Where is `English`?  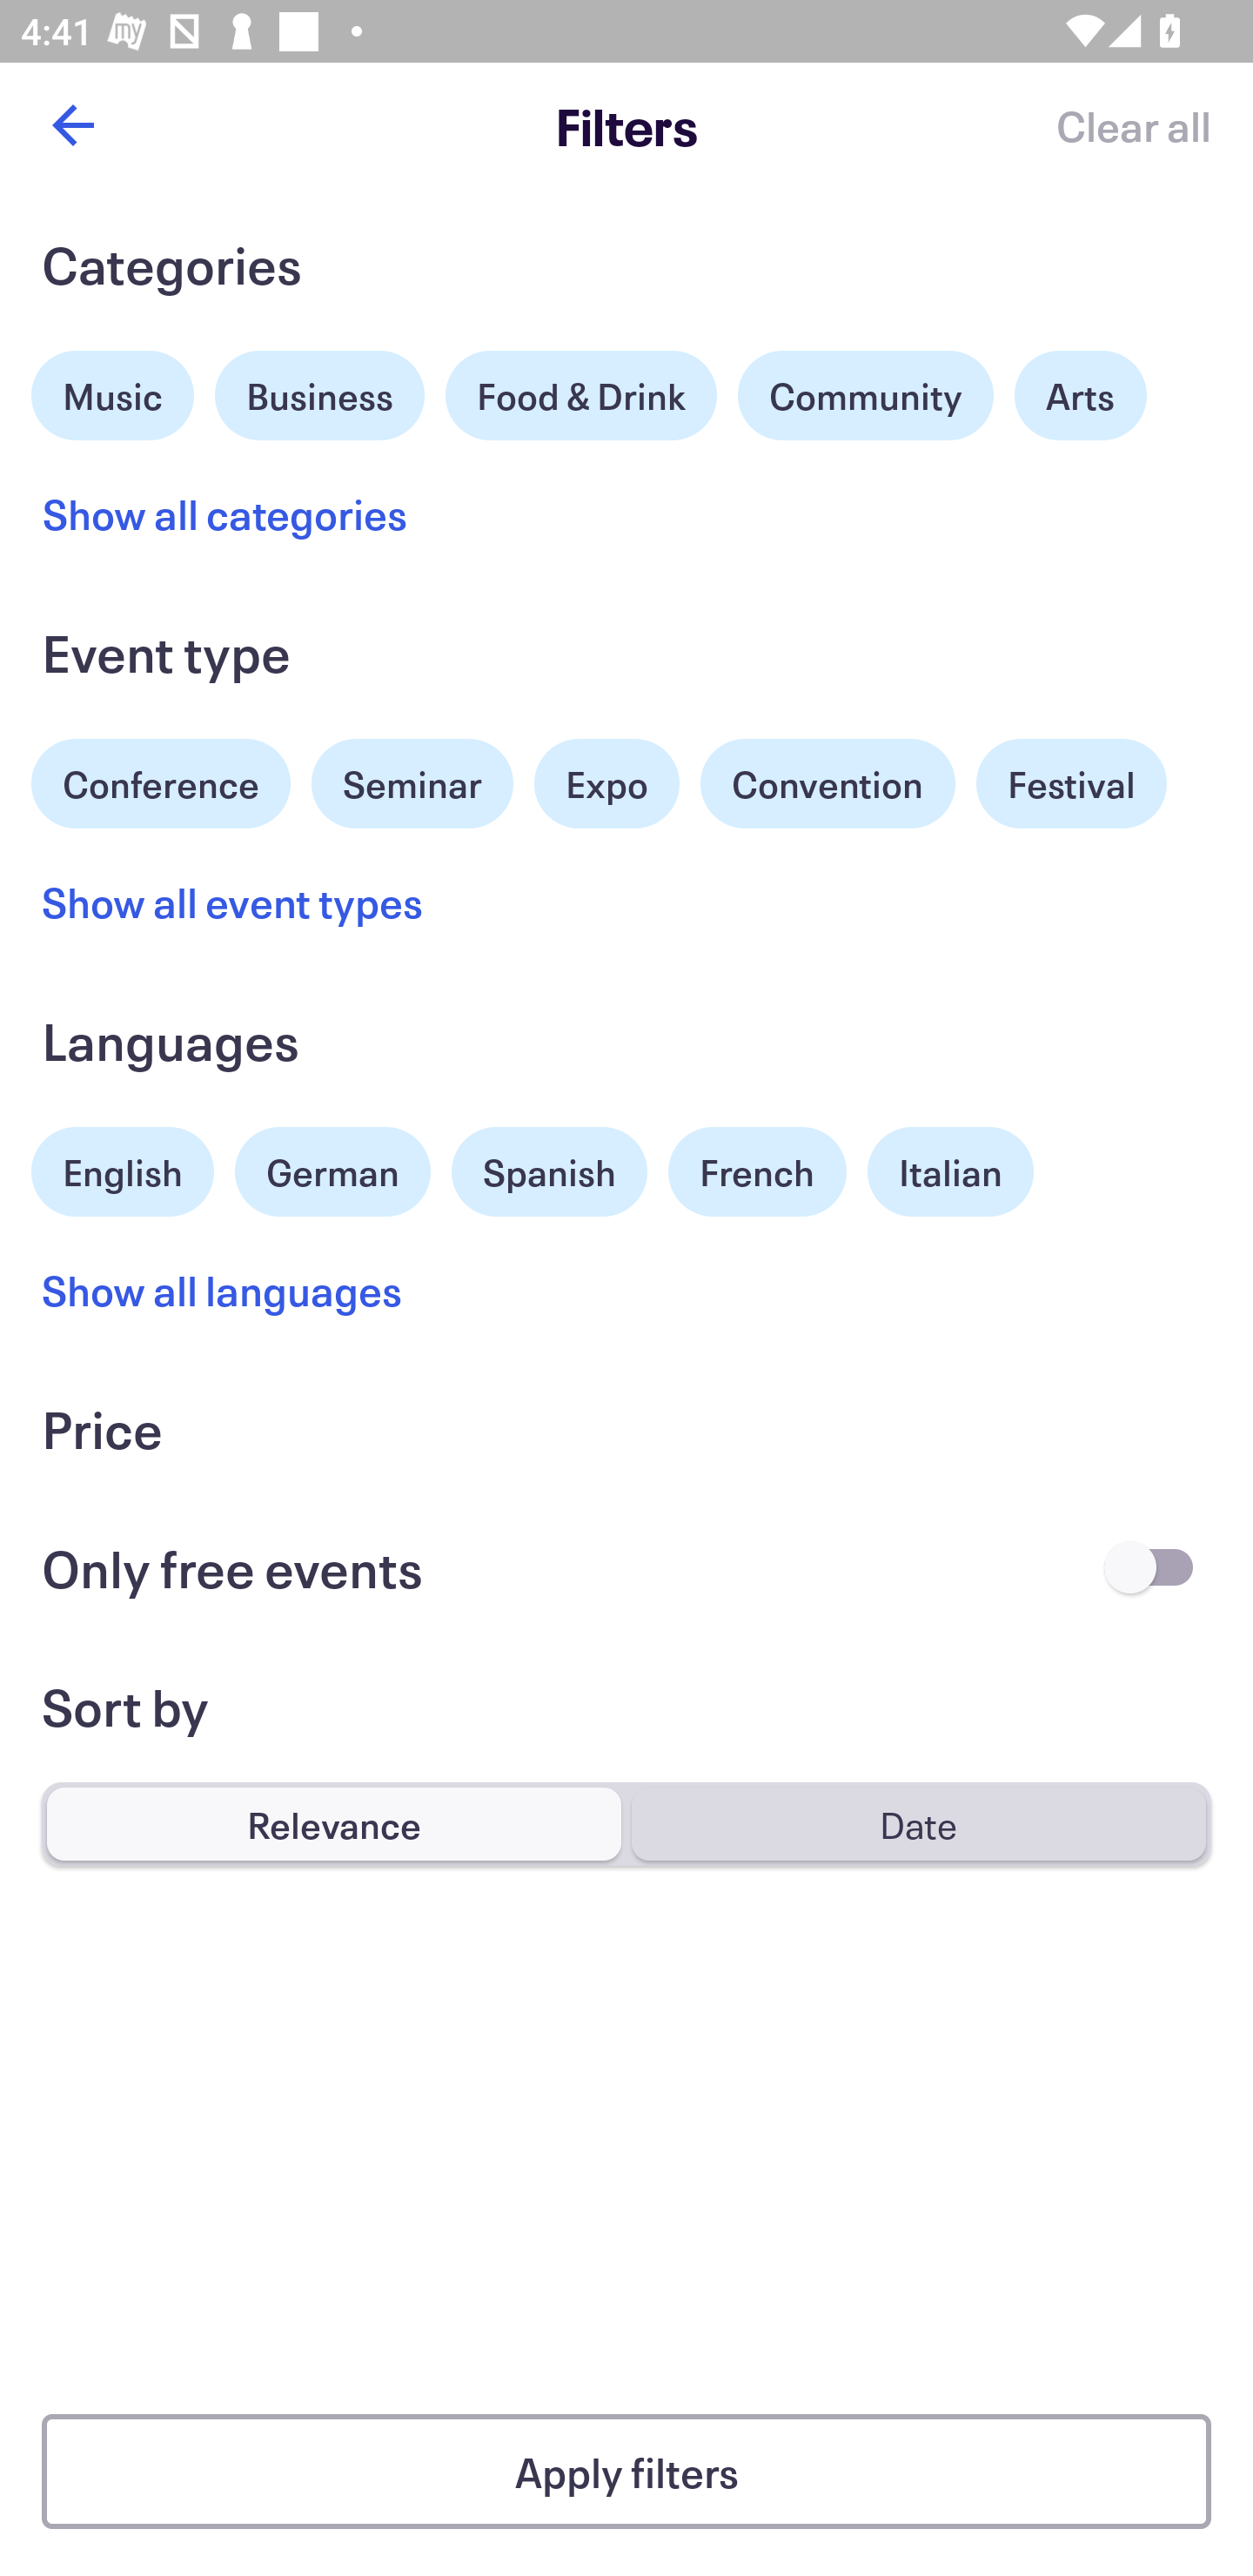
English is located at coordinates (123, 1168).